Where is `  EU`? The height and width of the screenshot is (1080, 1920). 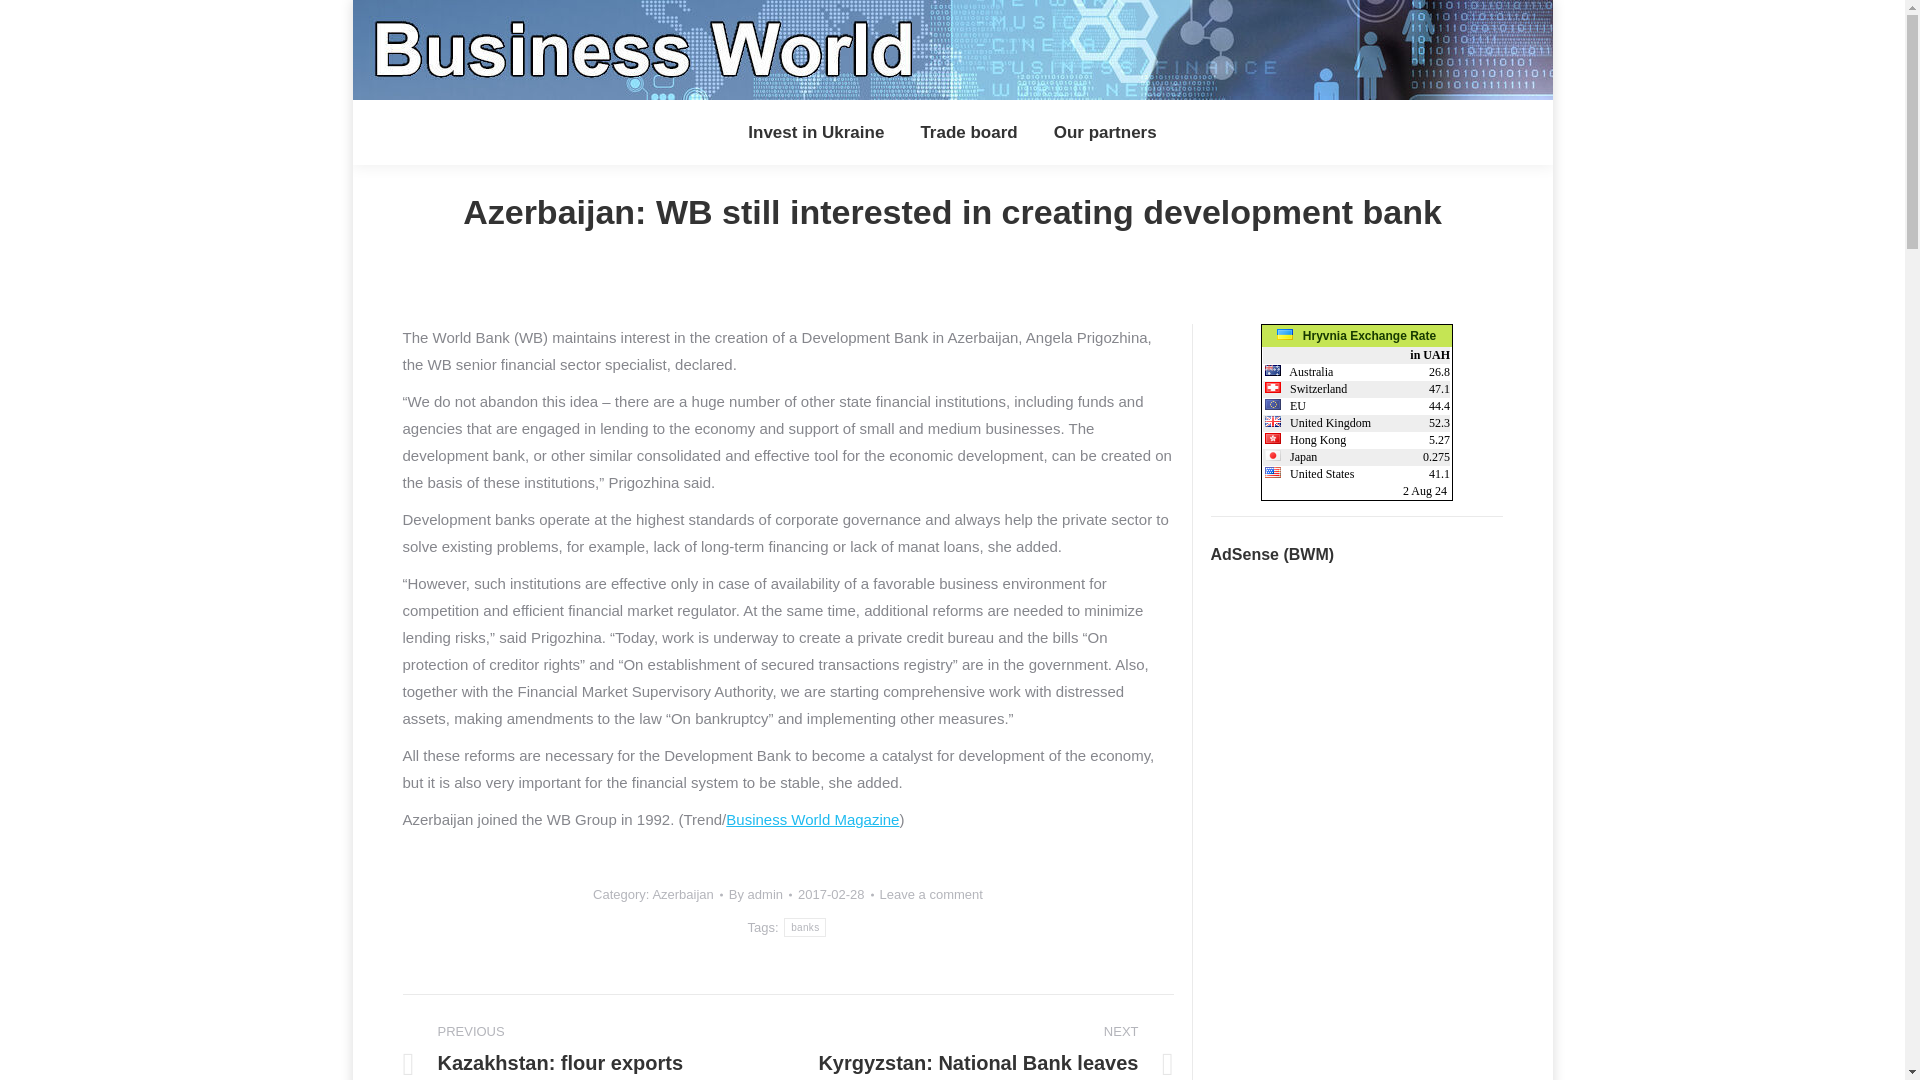
  EU is located at coordinates (1285, 405).